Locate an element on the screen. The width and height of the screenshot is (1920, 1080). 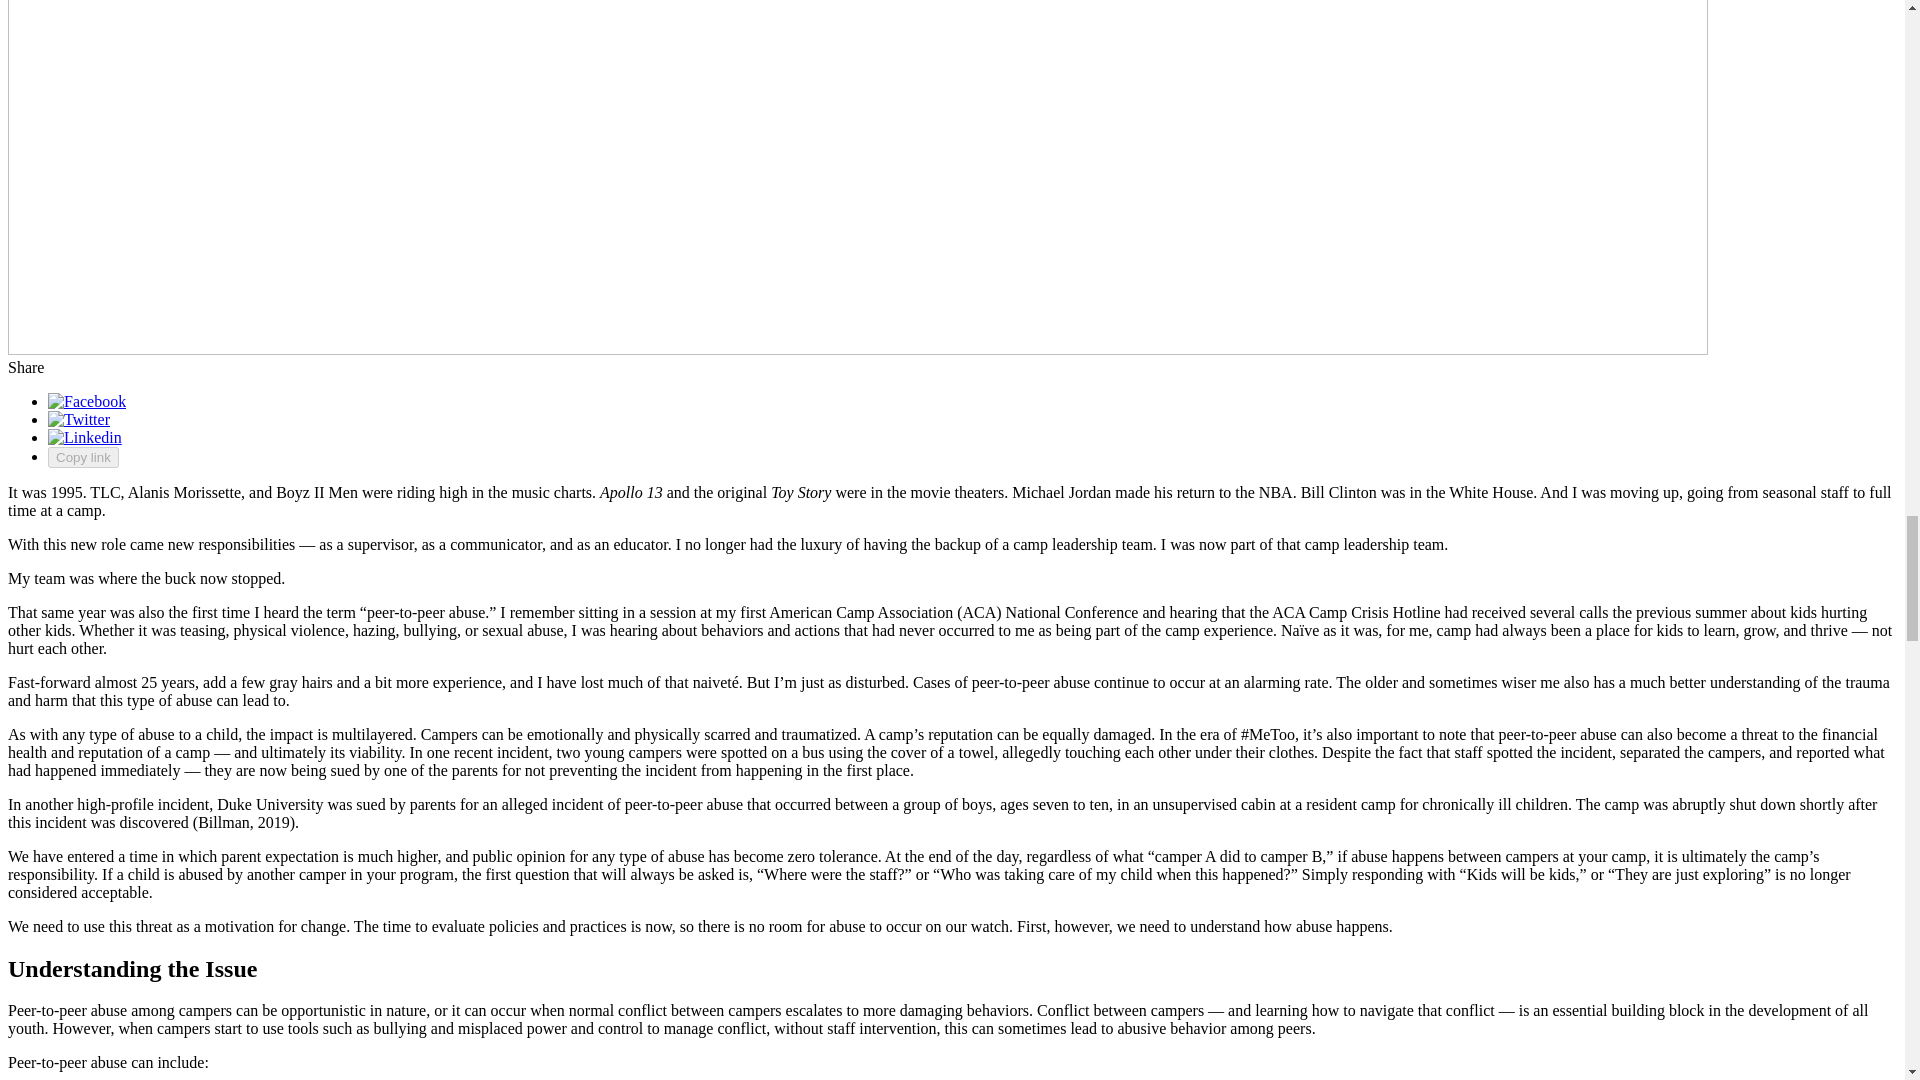
Twitter is located at coordinates (78, 419).